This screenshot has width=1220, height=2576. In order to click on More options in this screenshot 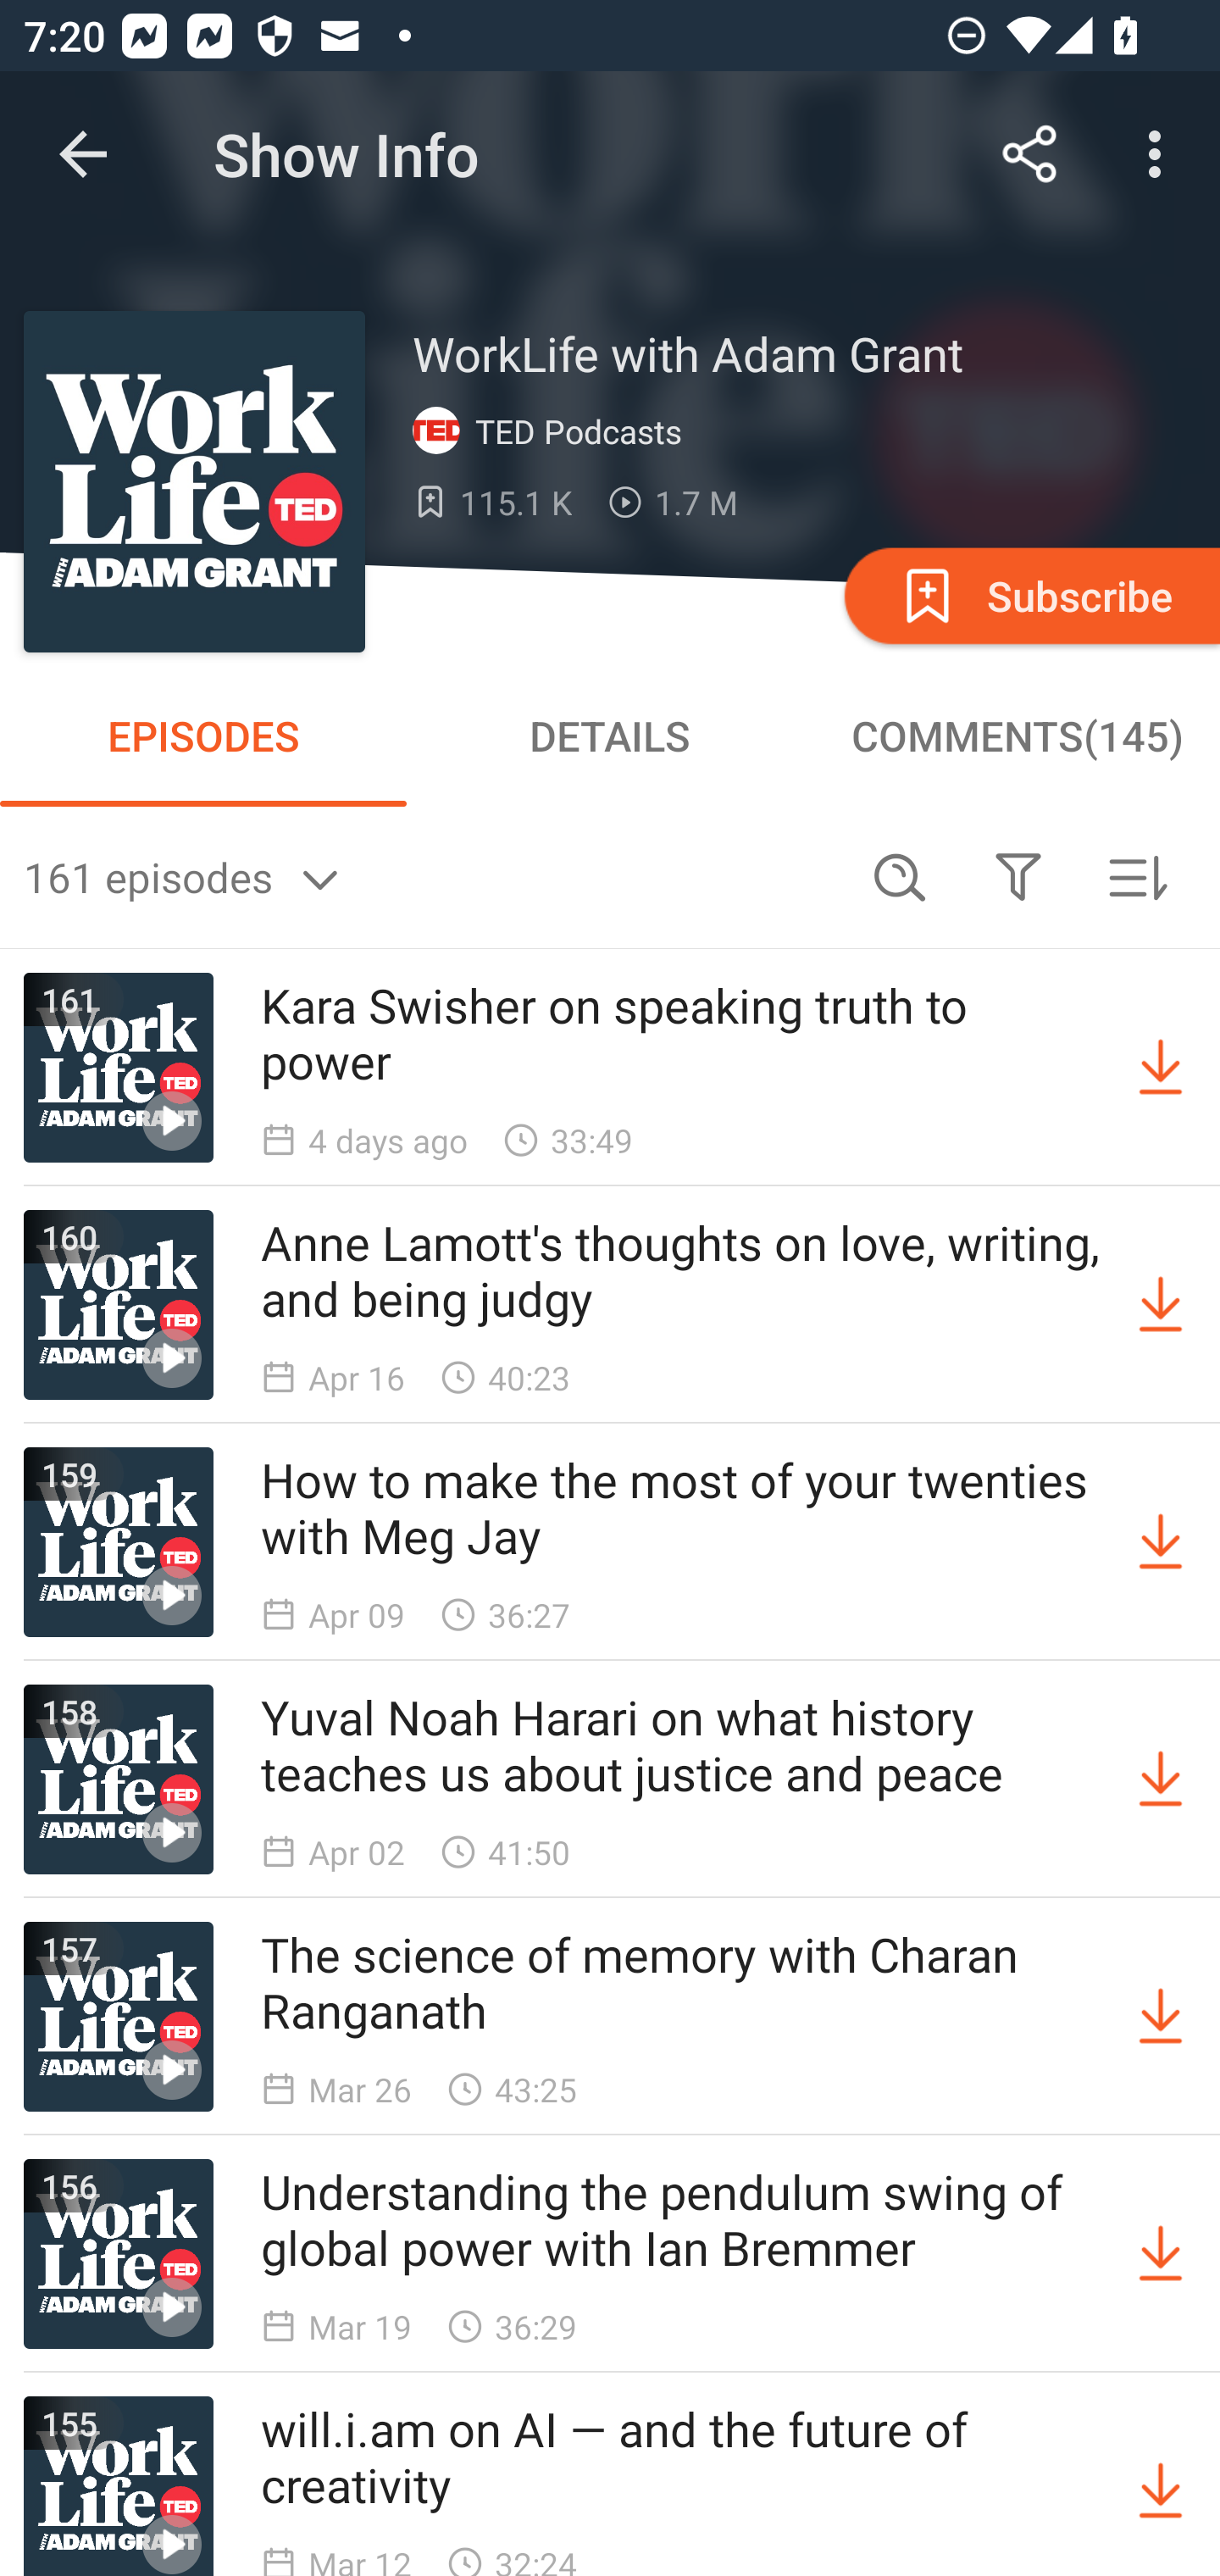, I will do `click(1161, 154)`.